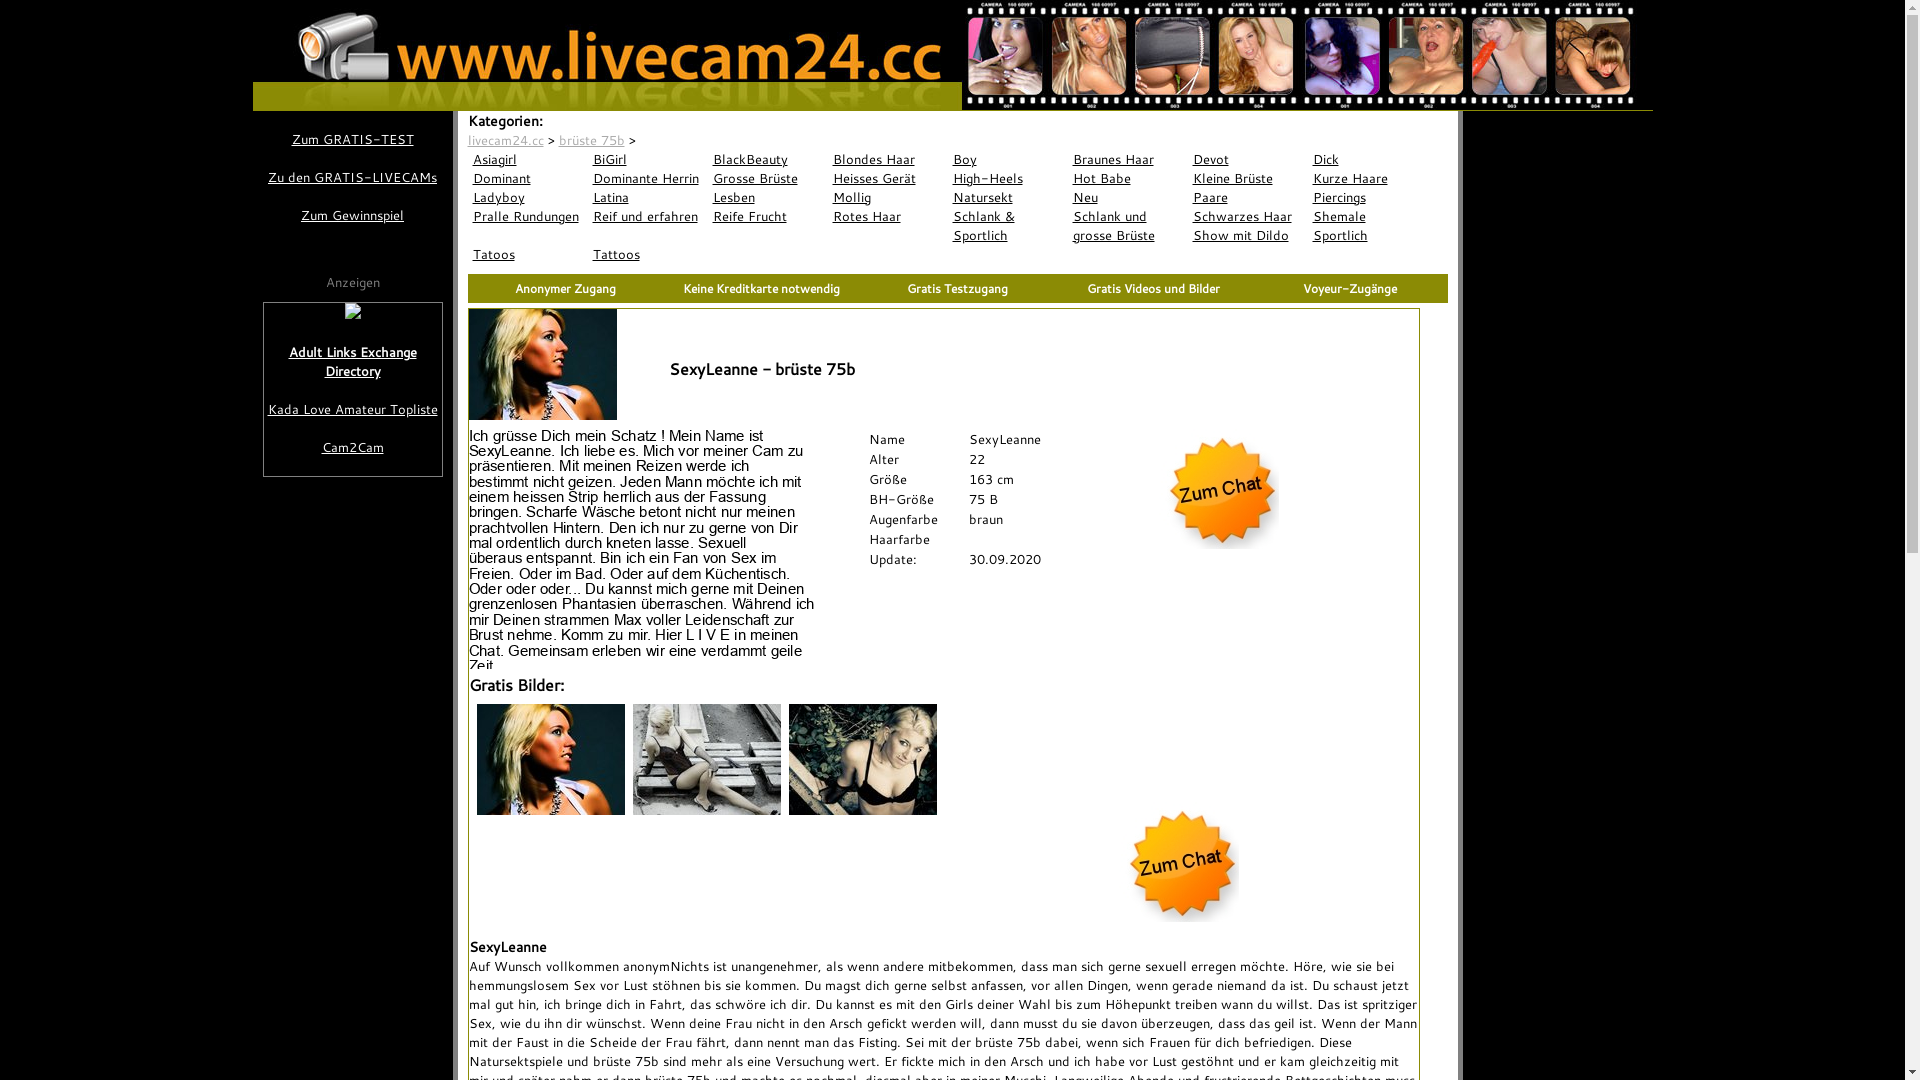 The height and width of the screenshot is (1080, 1920). I want to click on Tattoos, so click(648, 254).